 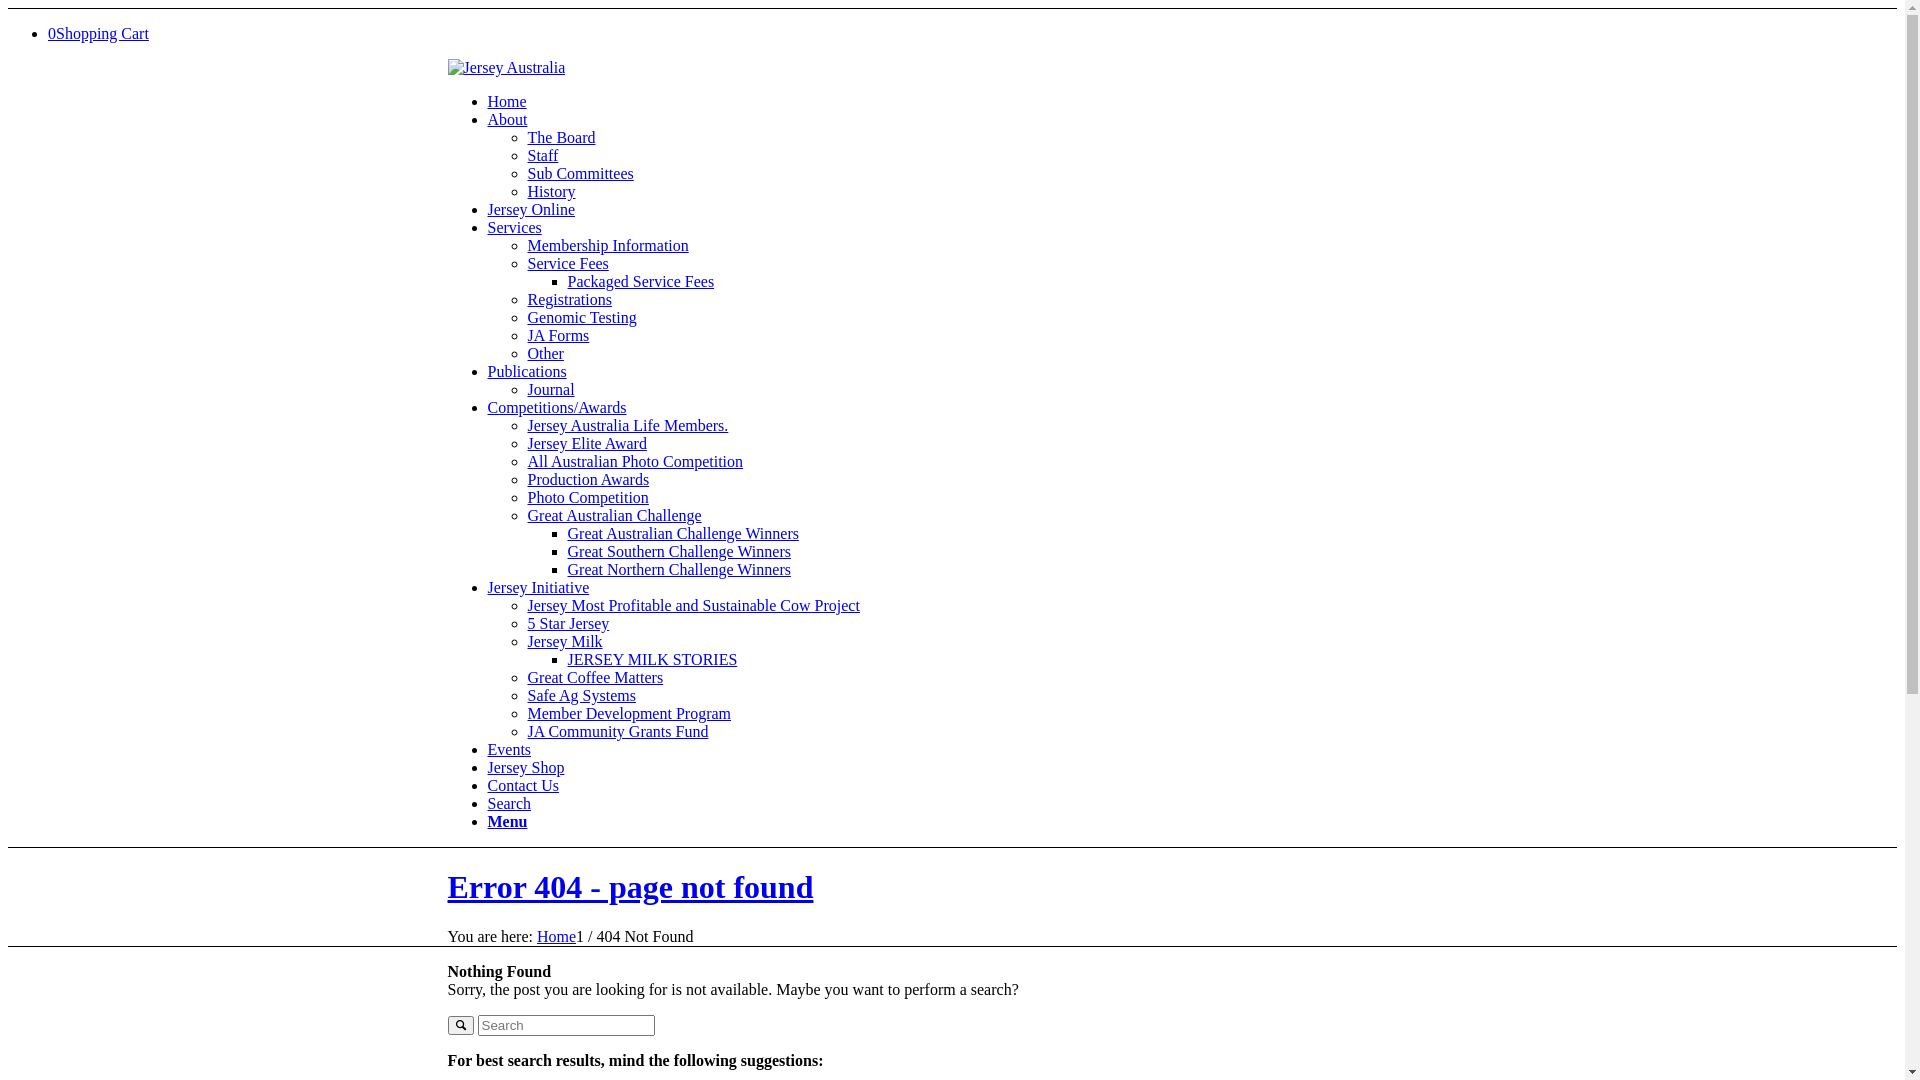 I want to click on Jersey Elite Award, so click(x=588, y=444).